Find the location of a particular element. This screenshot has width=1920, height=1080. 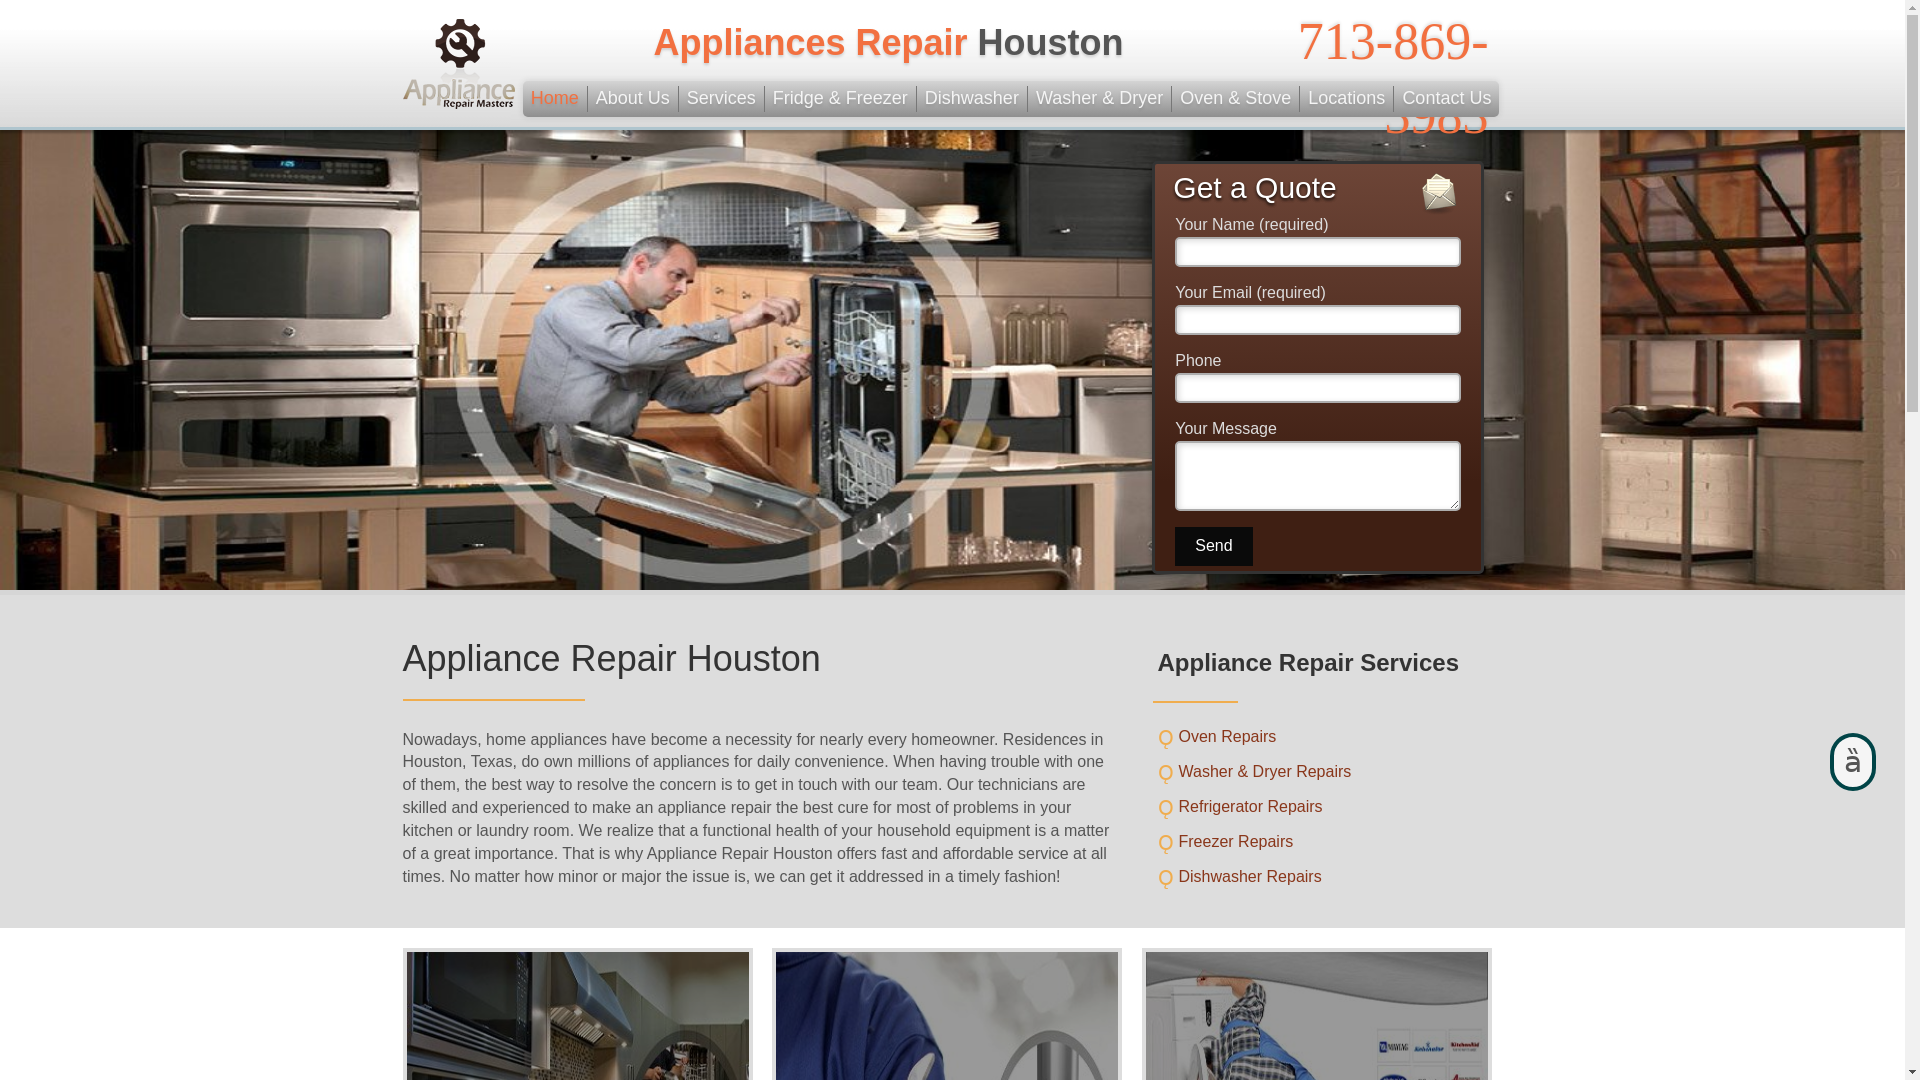

Dishwasher is located at coordinates (972, 99).